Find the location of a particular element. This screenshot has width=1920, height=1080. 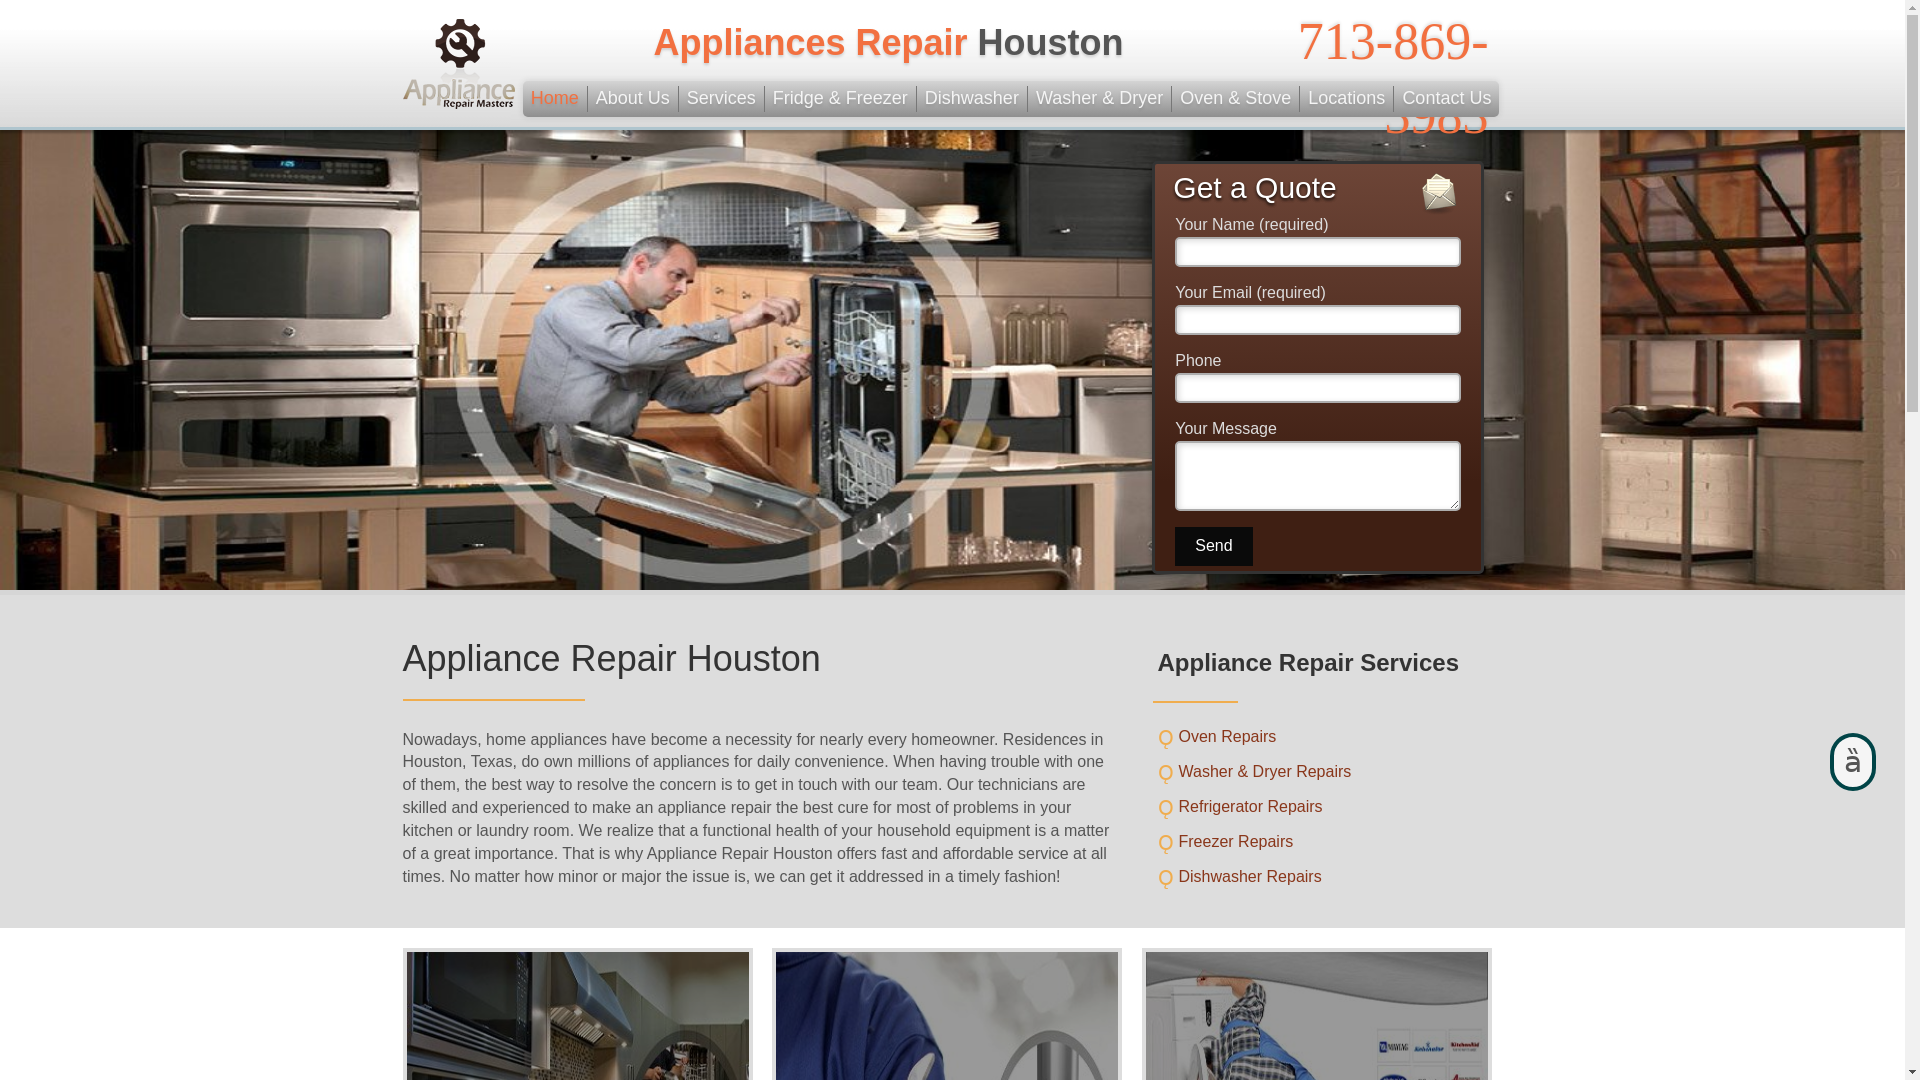

Dishwasher is located at coordinates (972, 99).